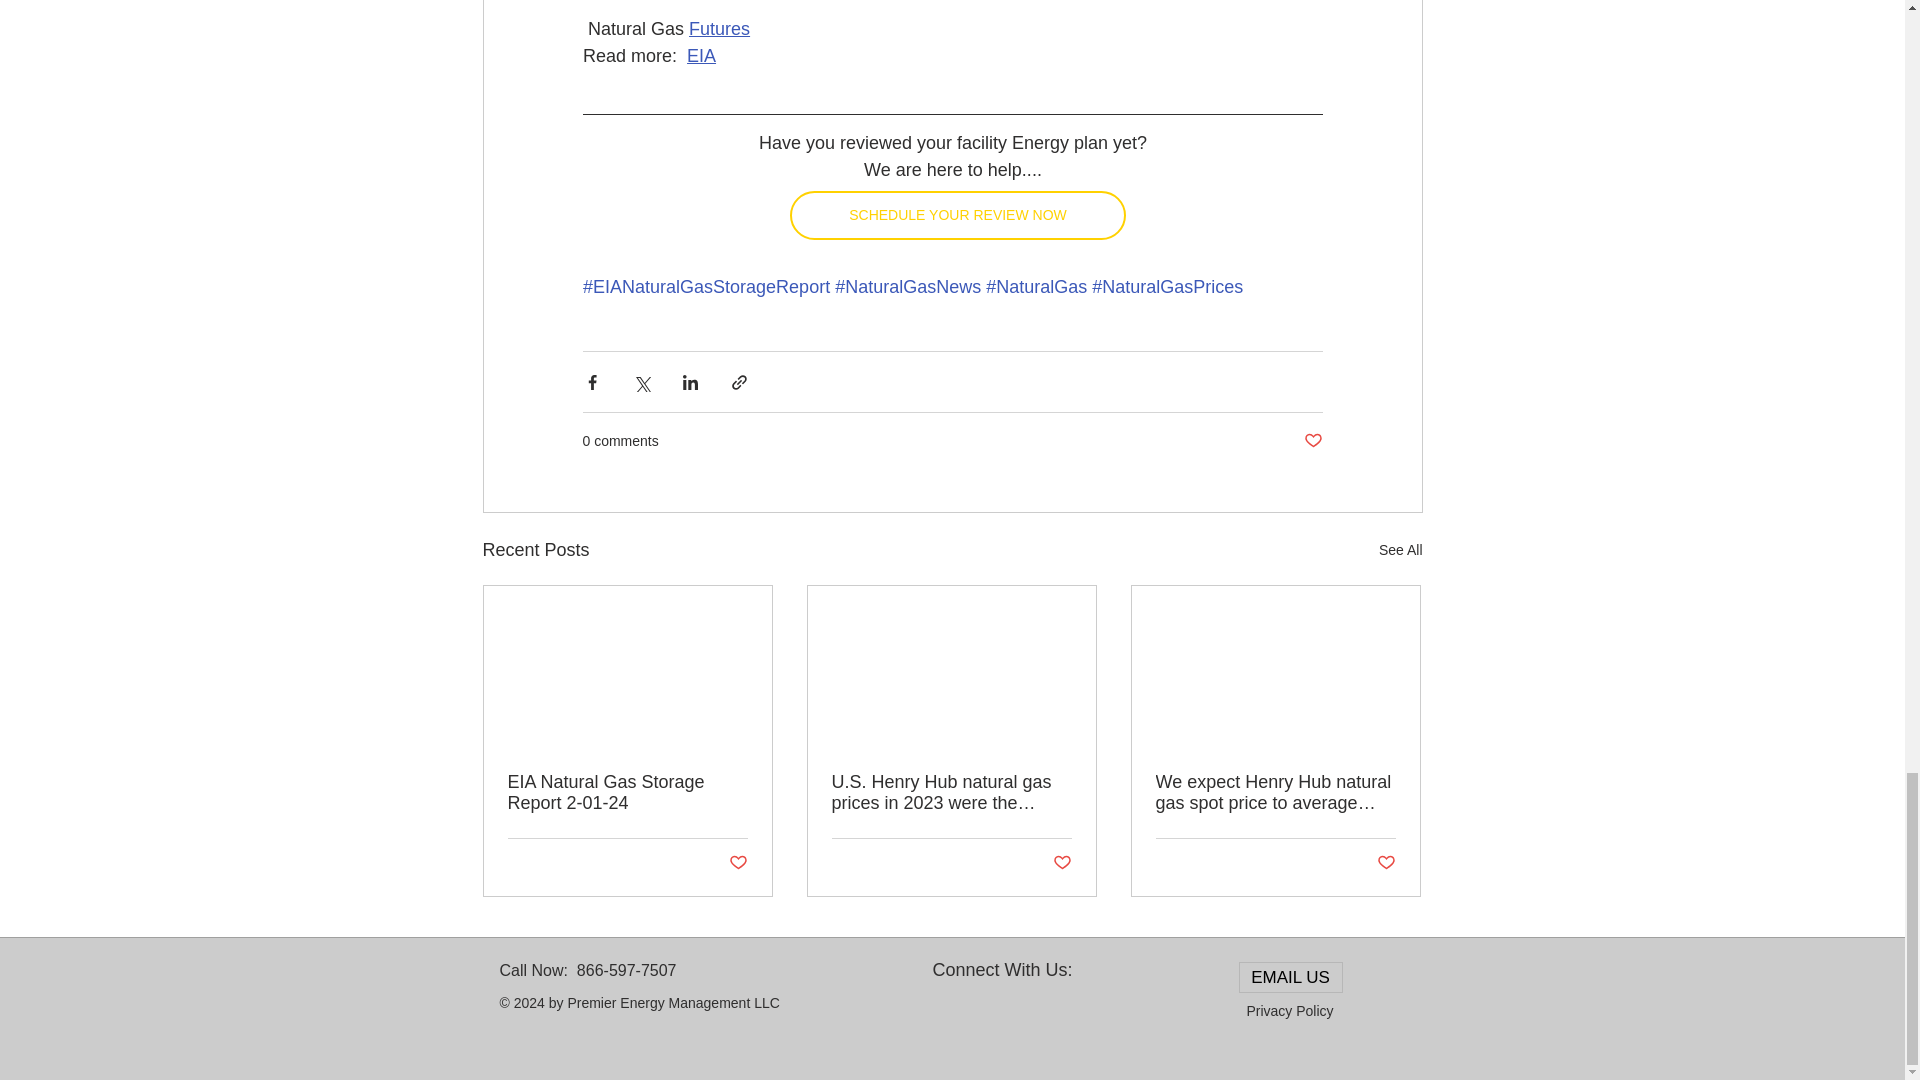 The image size is (1920, 1080). I want to click on EMAIL US, so click(1290, 977).